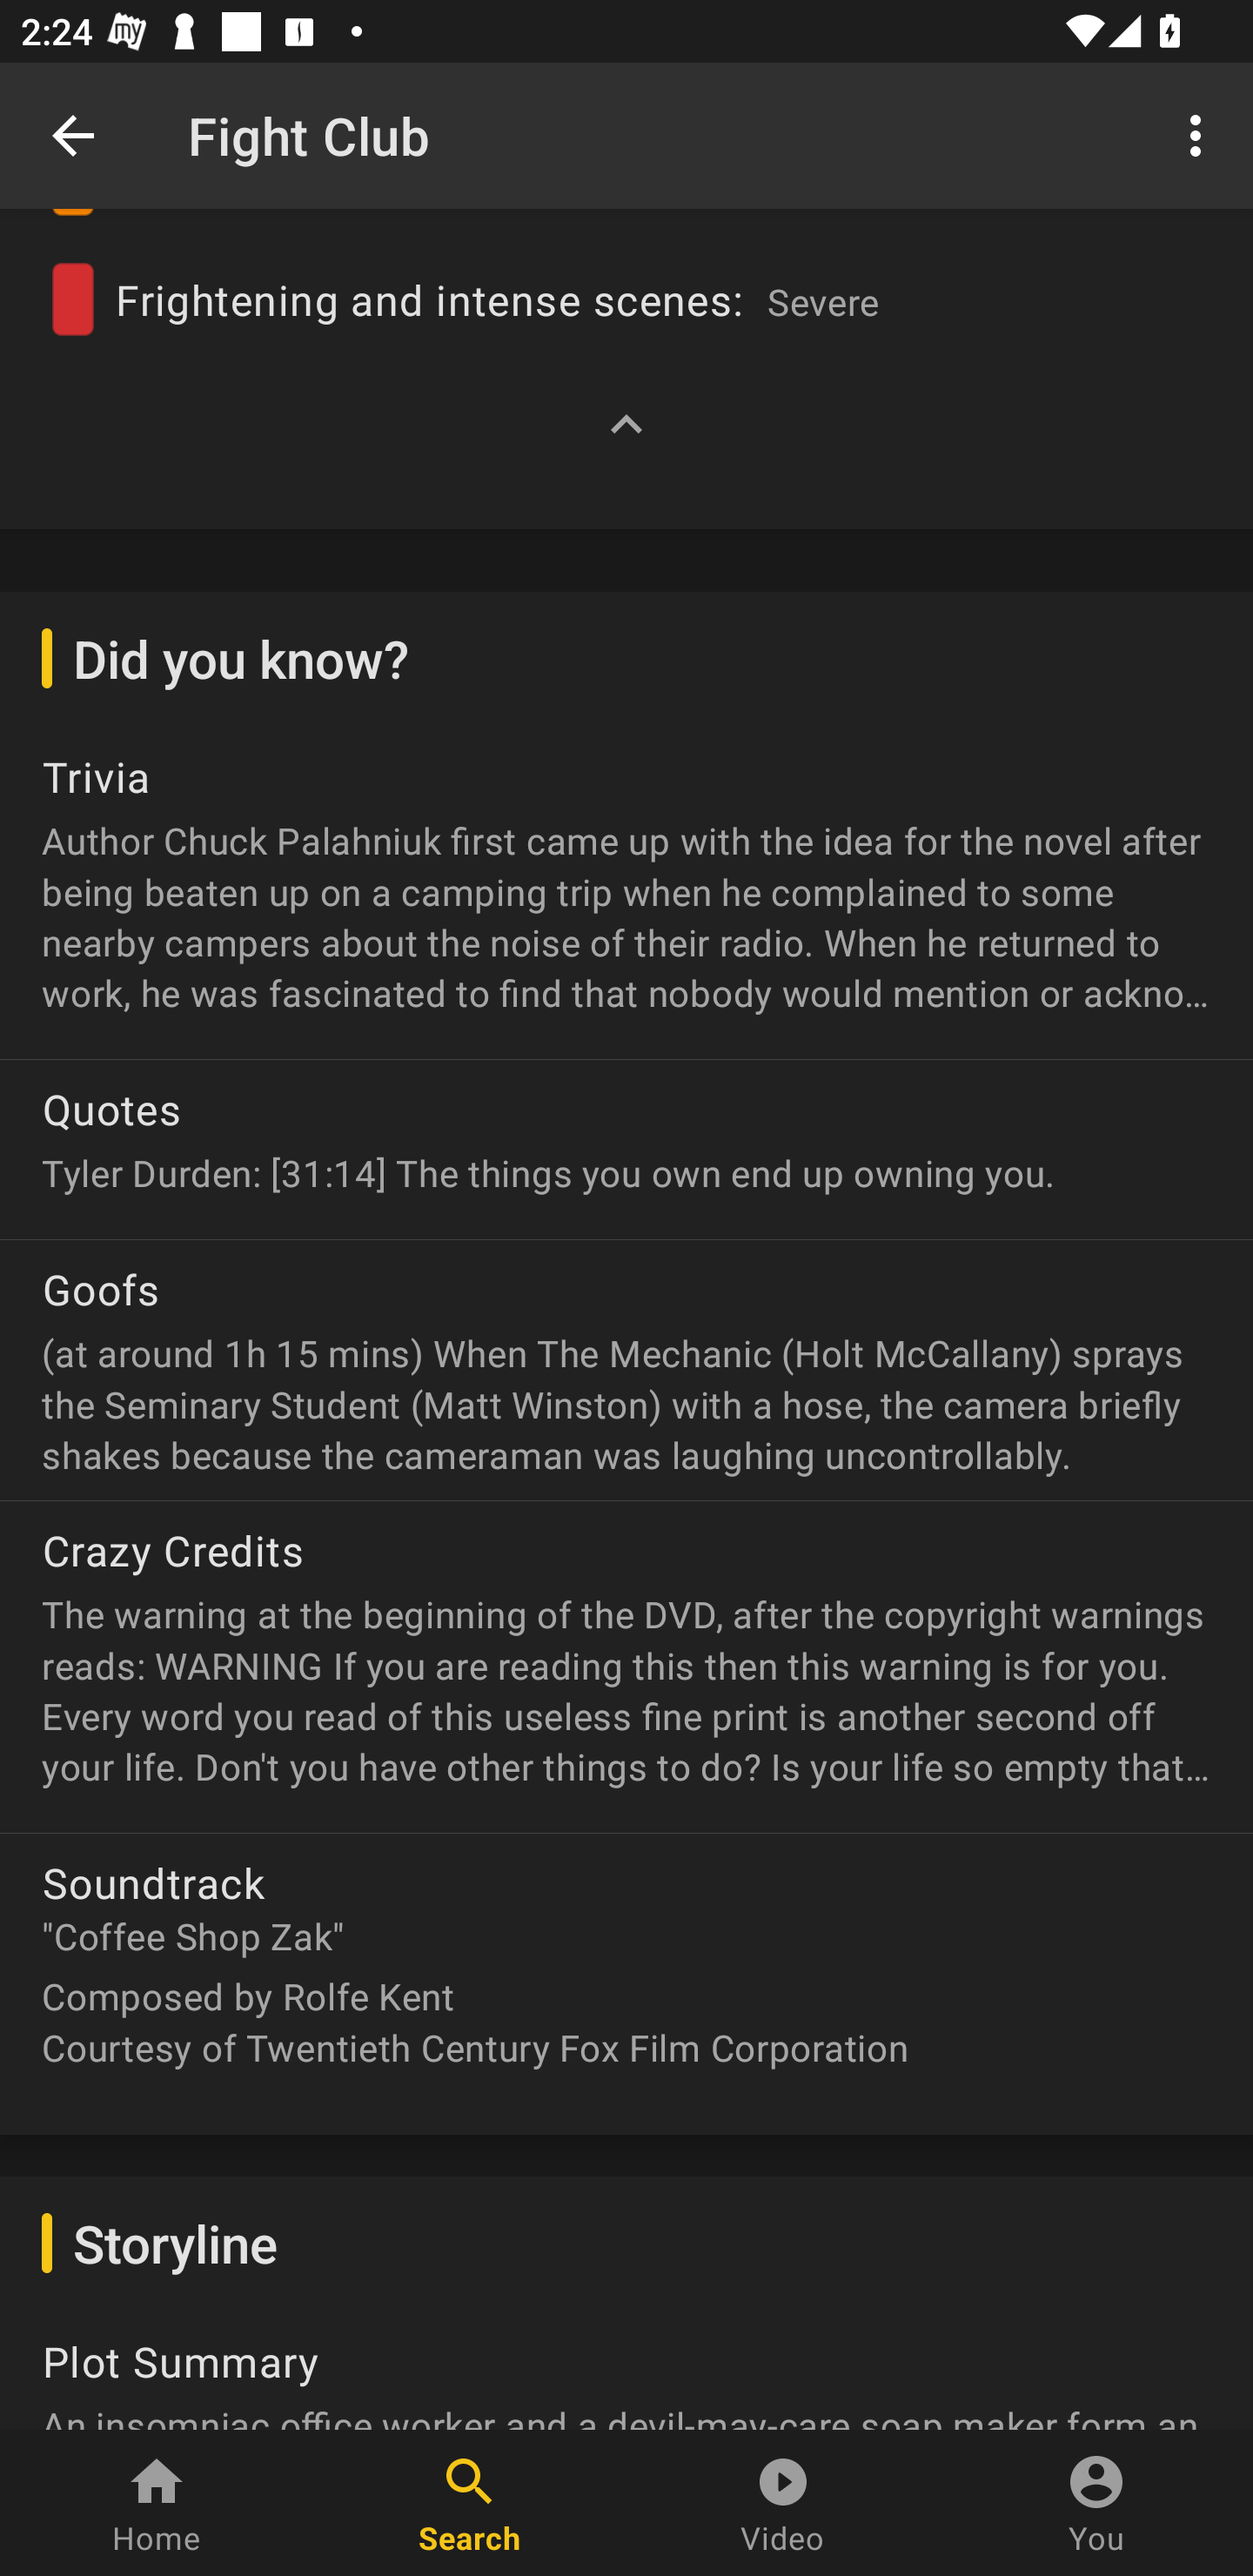  What do you see at coordinates (626, 285) in the screenshot?
I see `Frightening and intense scenes:  Severe` at bounding box center [626, 285].